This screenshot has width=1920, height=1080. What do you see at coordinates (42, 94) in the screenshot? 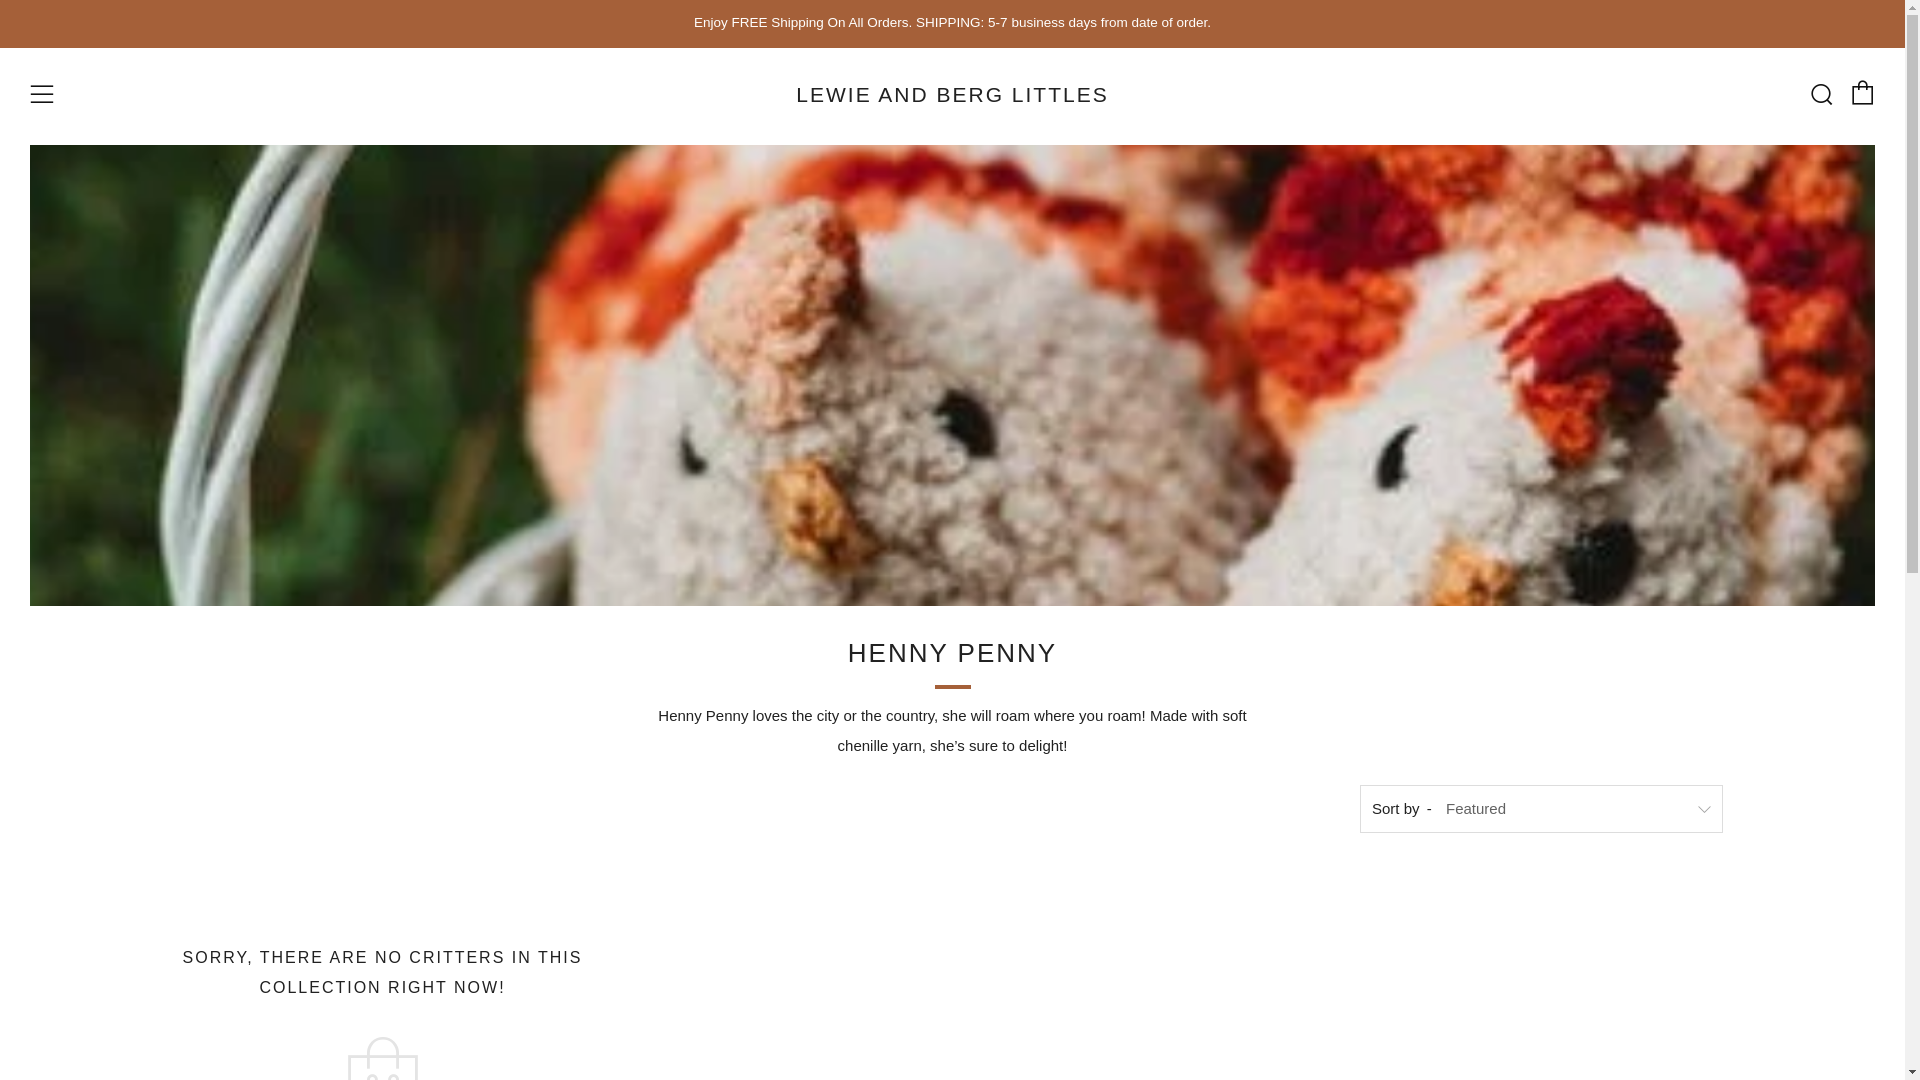
I see `Menu` at bounding box center [42, 94].